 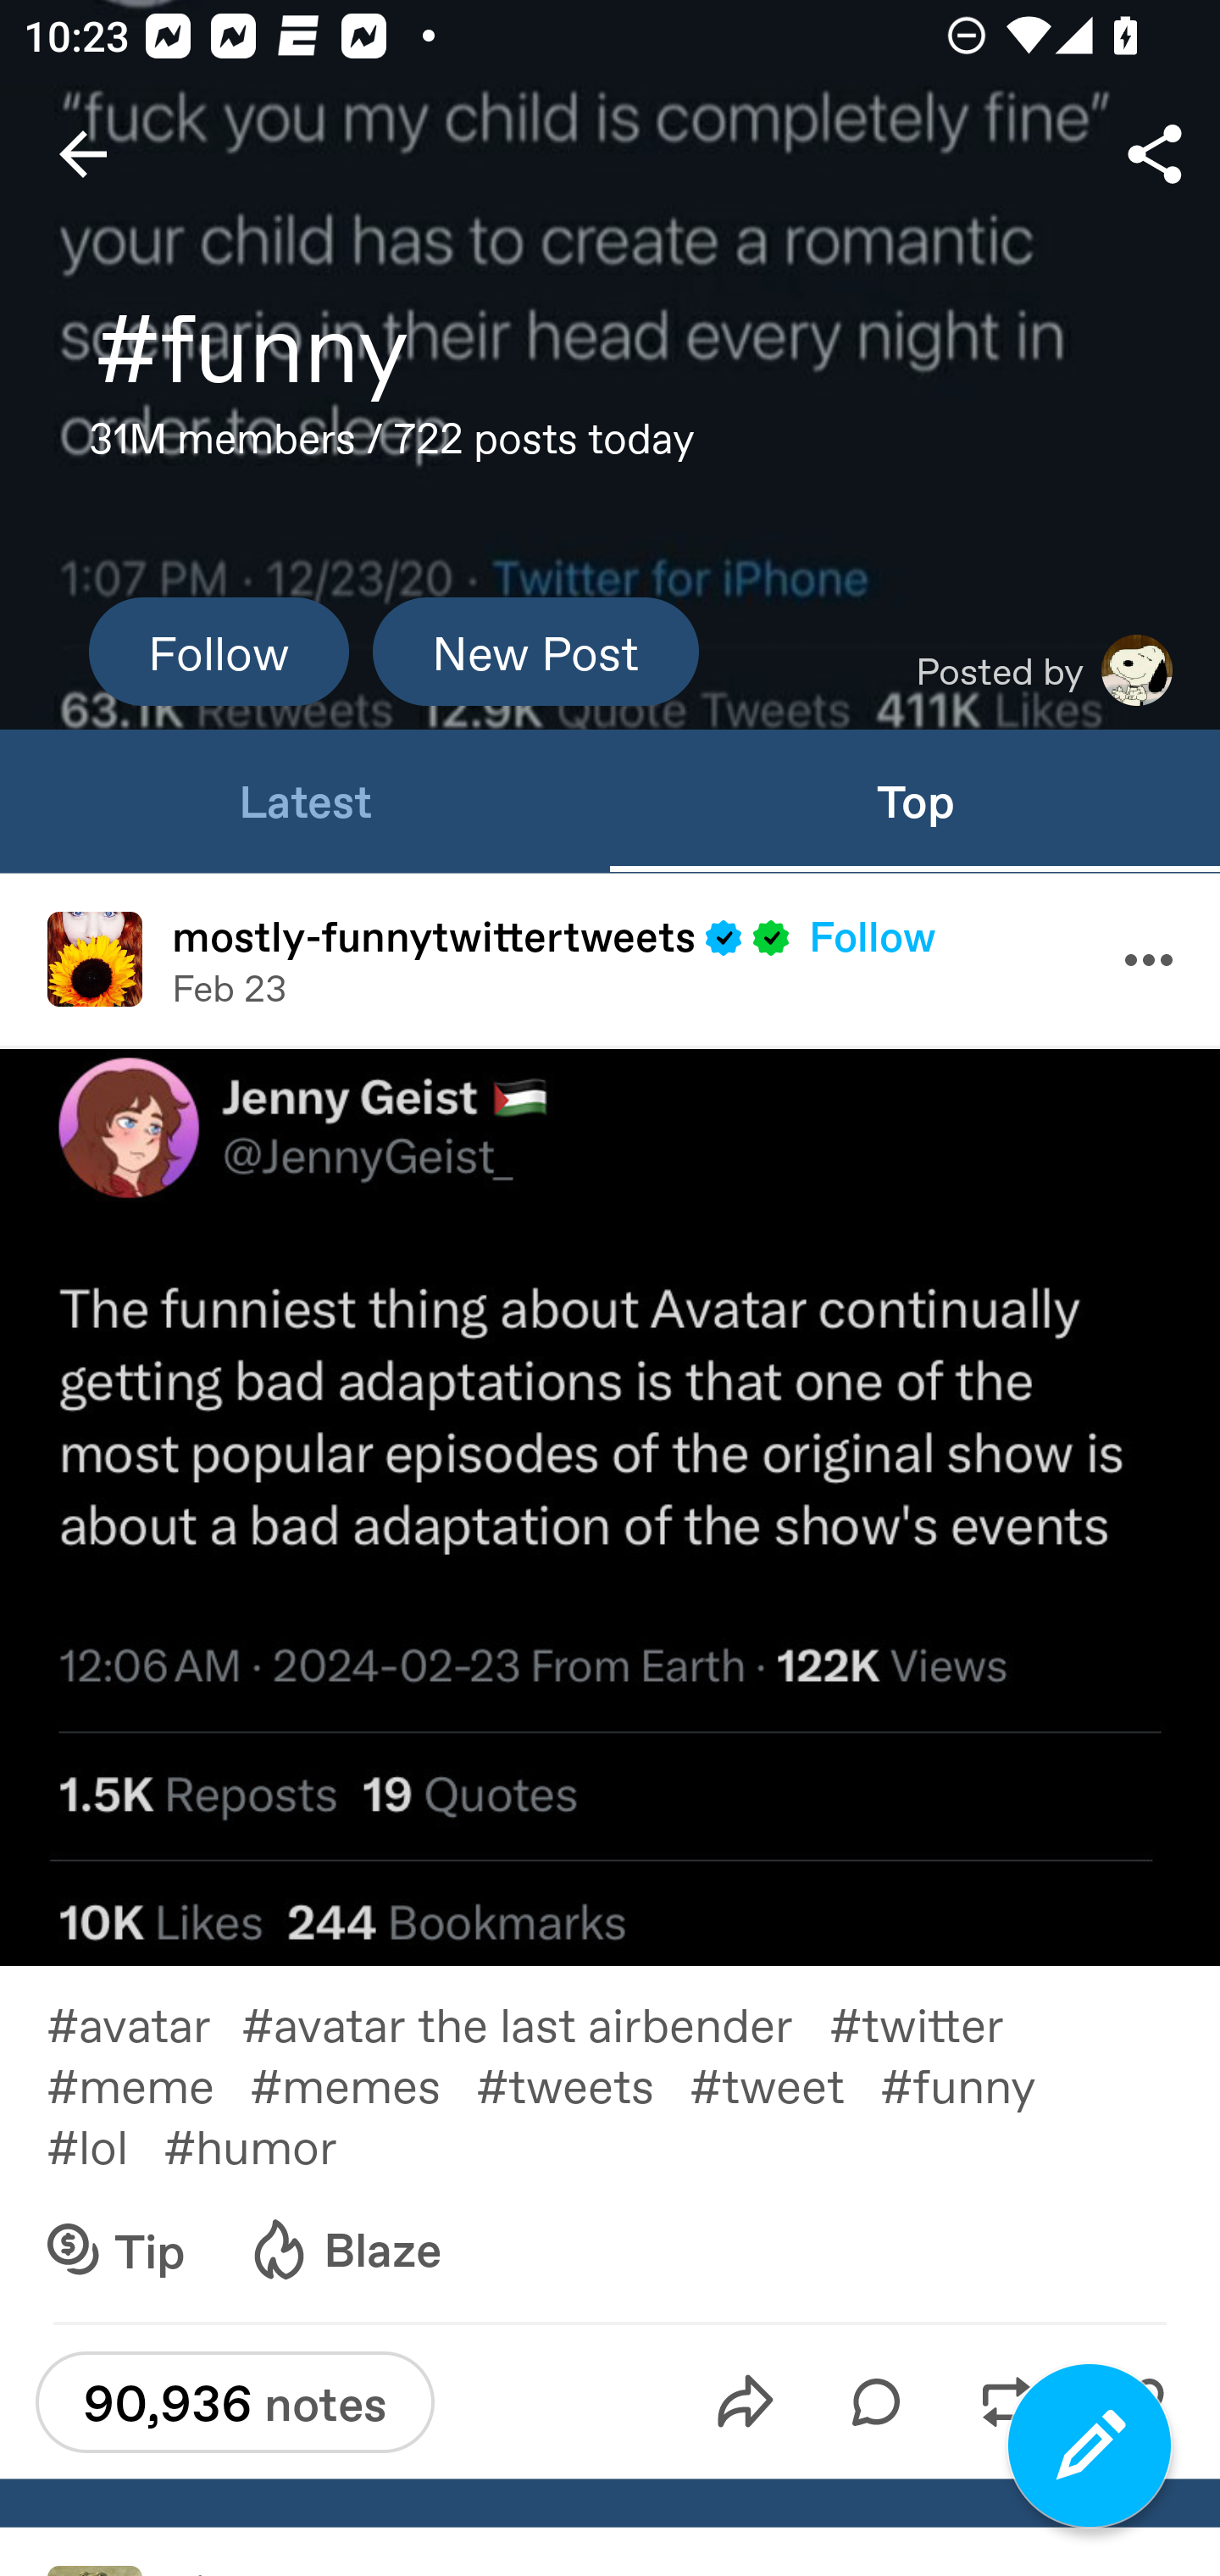 I want to click on #funny, so click(x=976, y=2083).